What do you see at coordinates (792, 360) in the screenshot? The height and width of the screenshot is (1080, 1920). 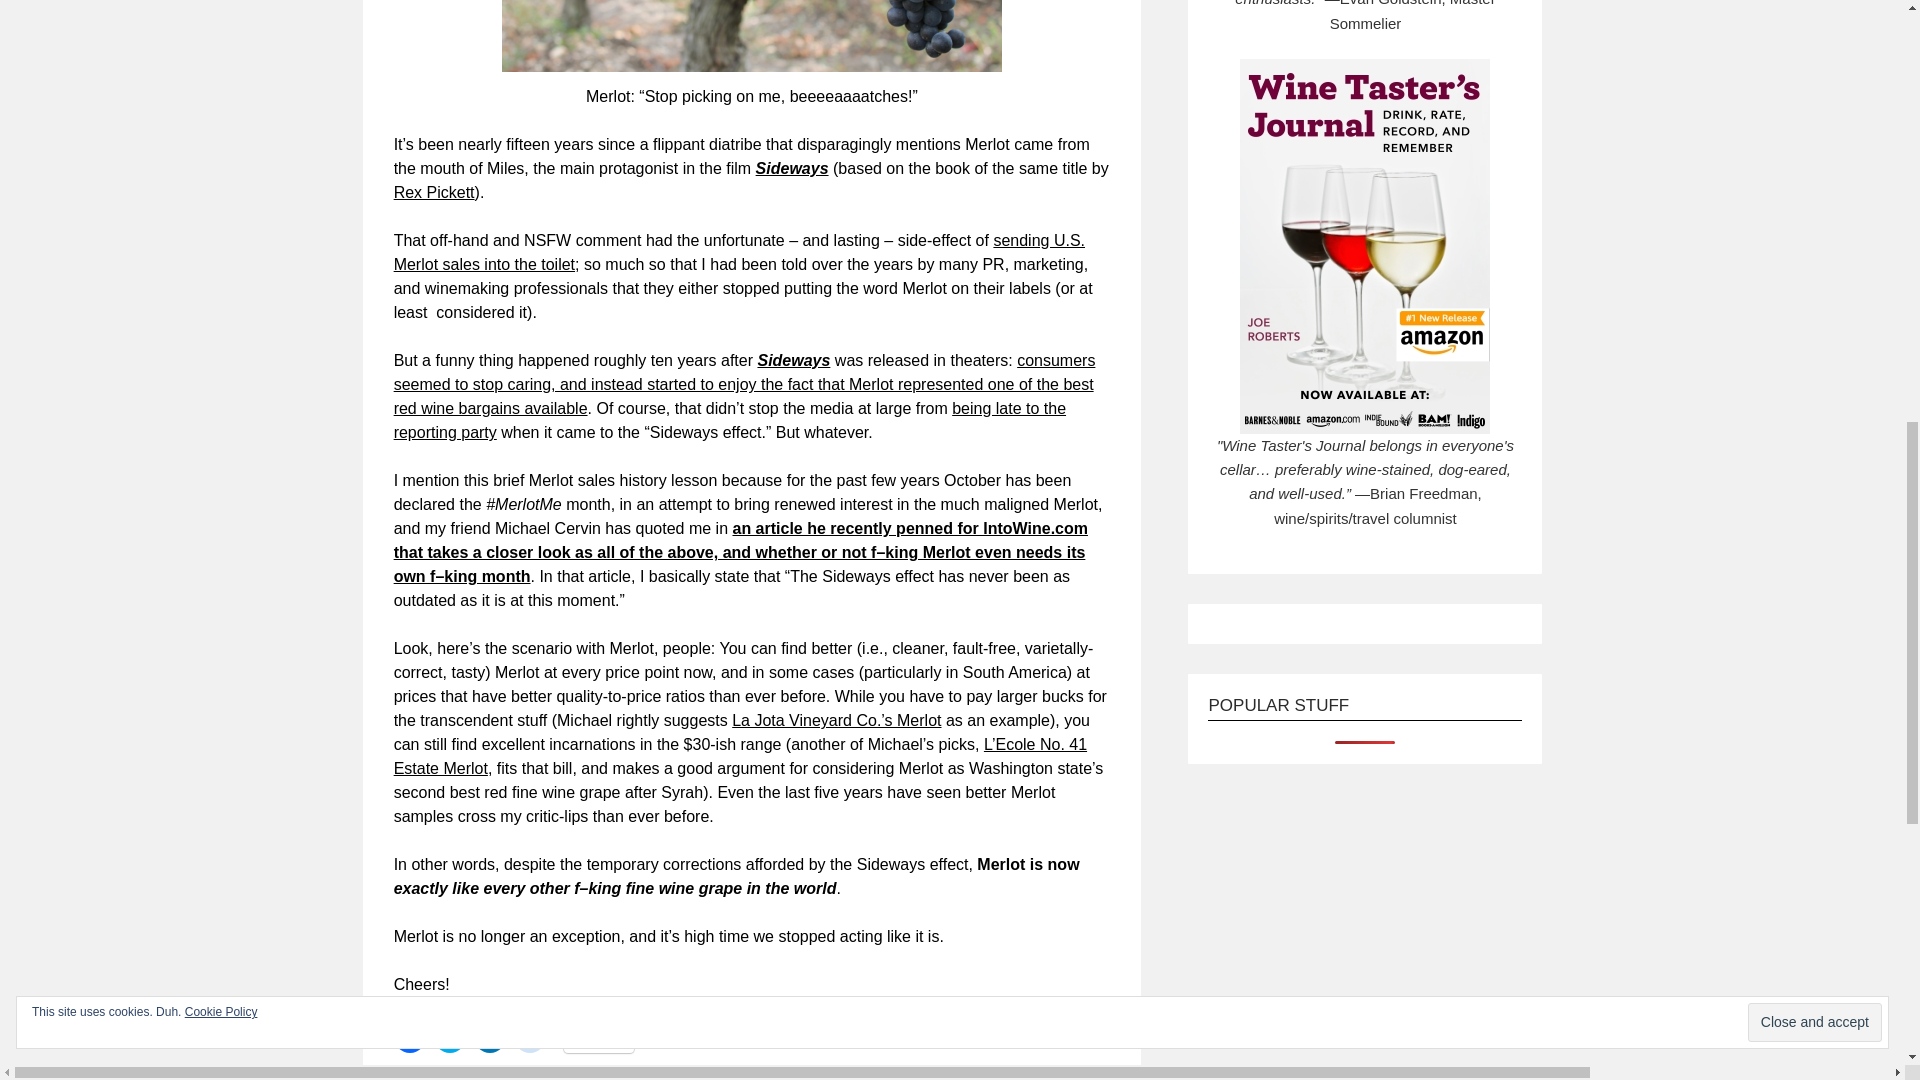 I see `Sideways` at bounding box center [792, 360].